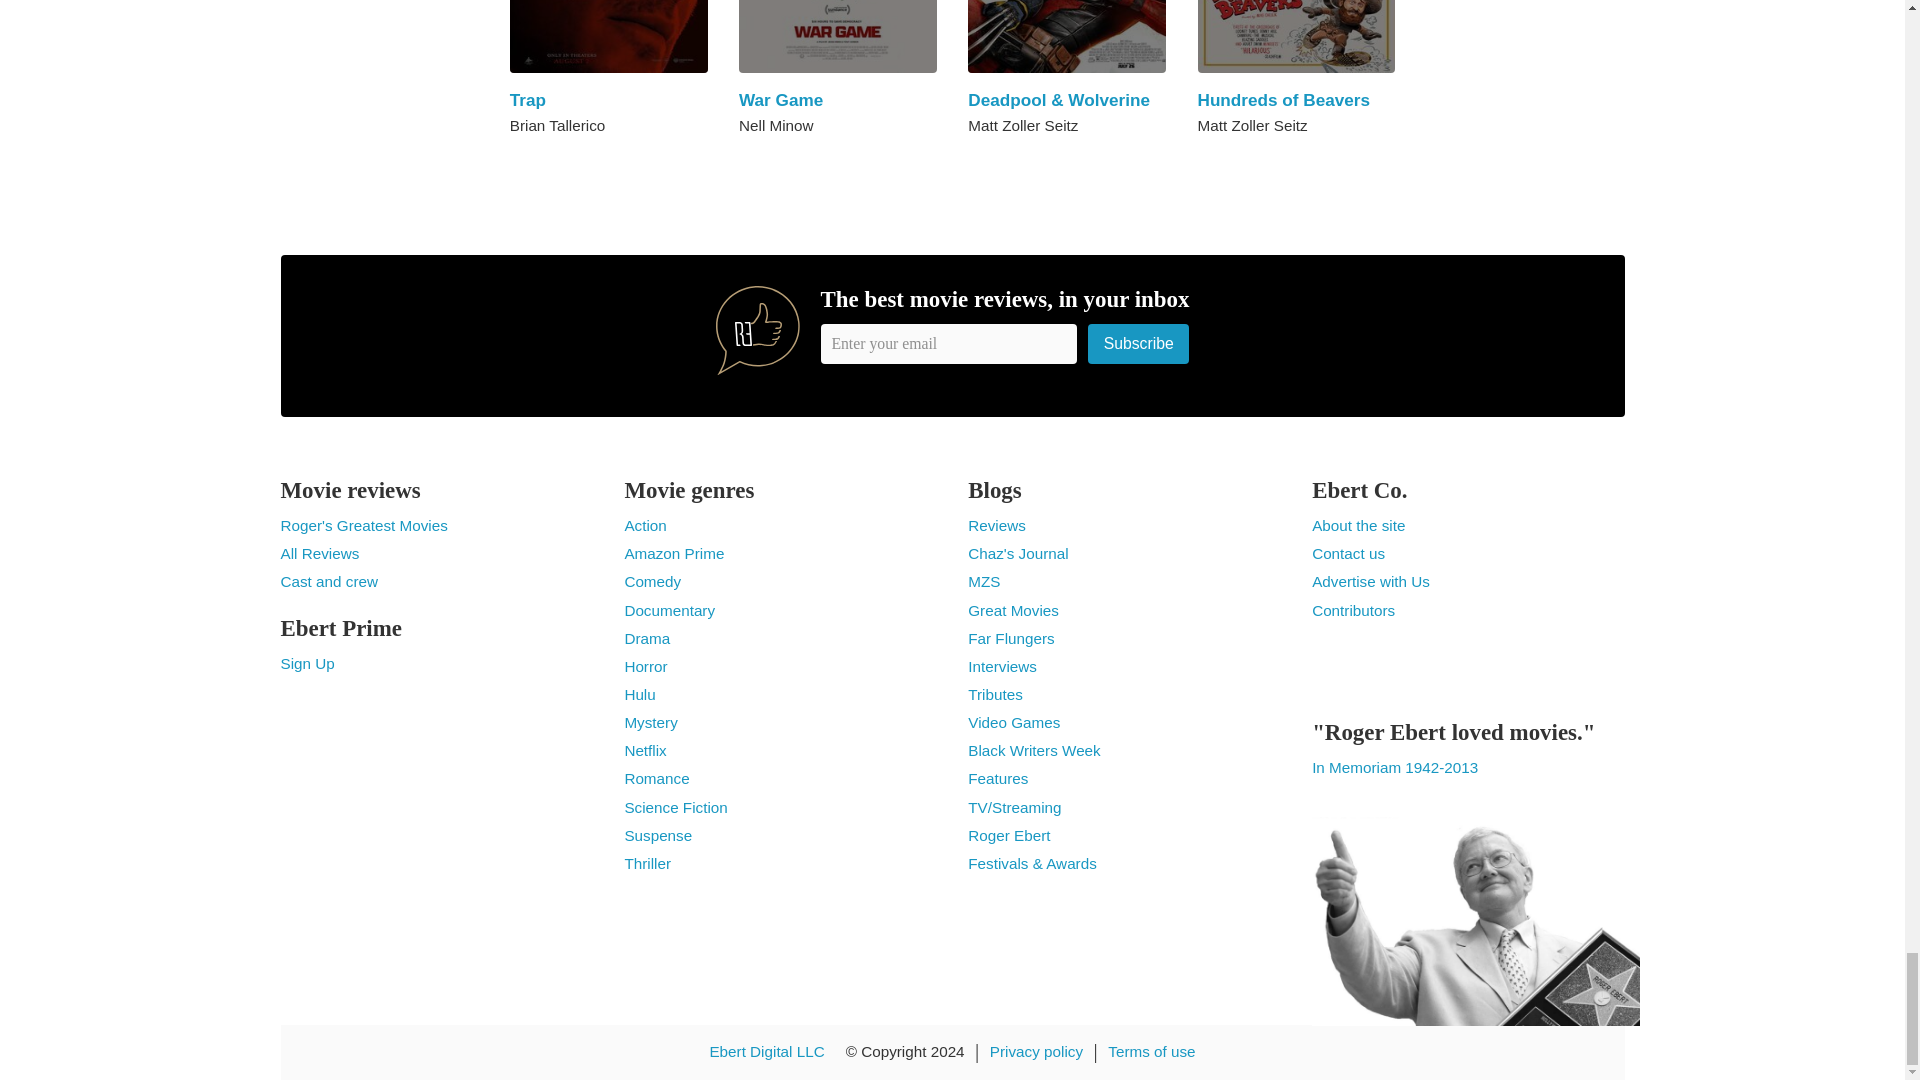 The image size is (1920, 1080). What do you see at coordinates (1139, 343) in the screenshot?
I see `Subscribe` at bounding box center [1139, 343].